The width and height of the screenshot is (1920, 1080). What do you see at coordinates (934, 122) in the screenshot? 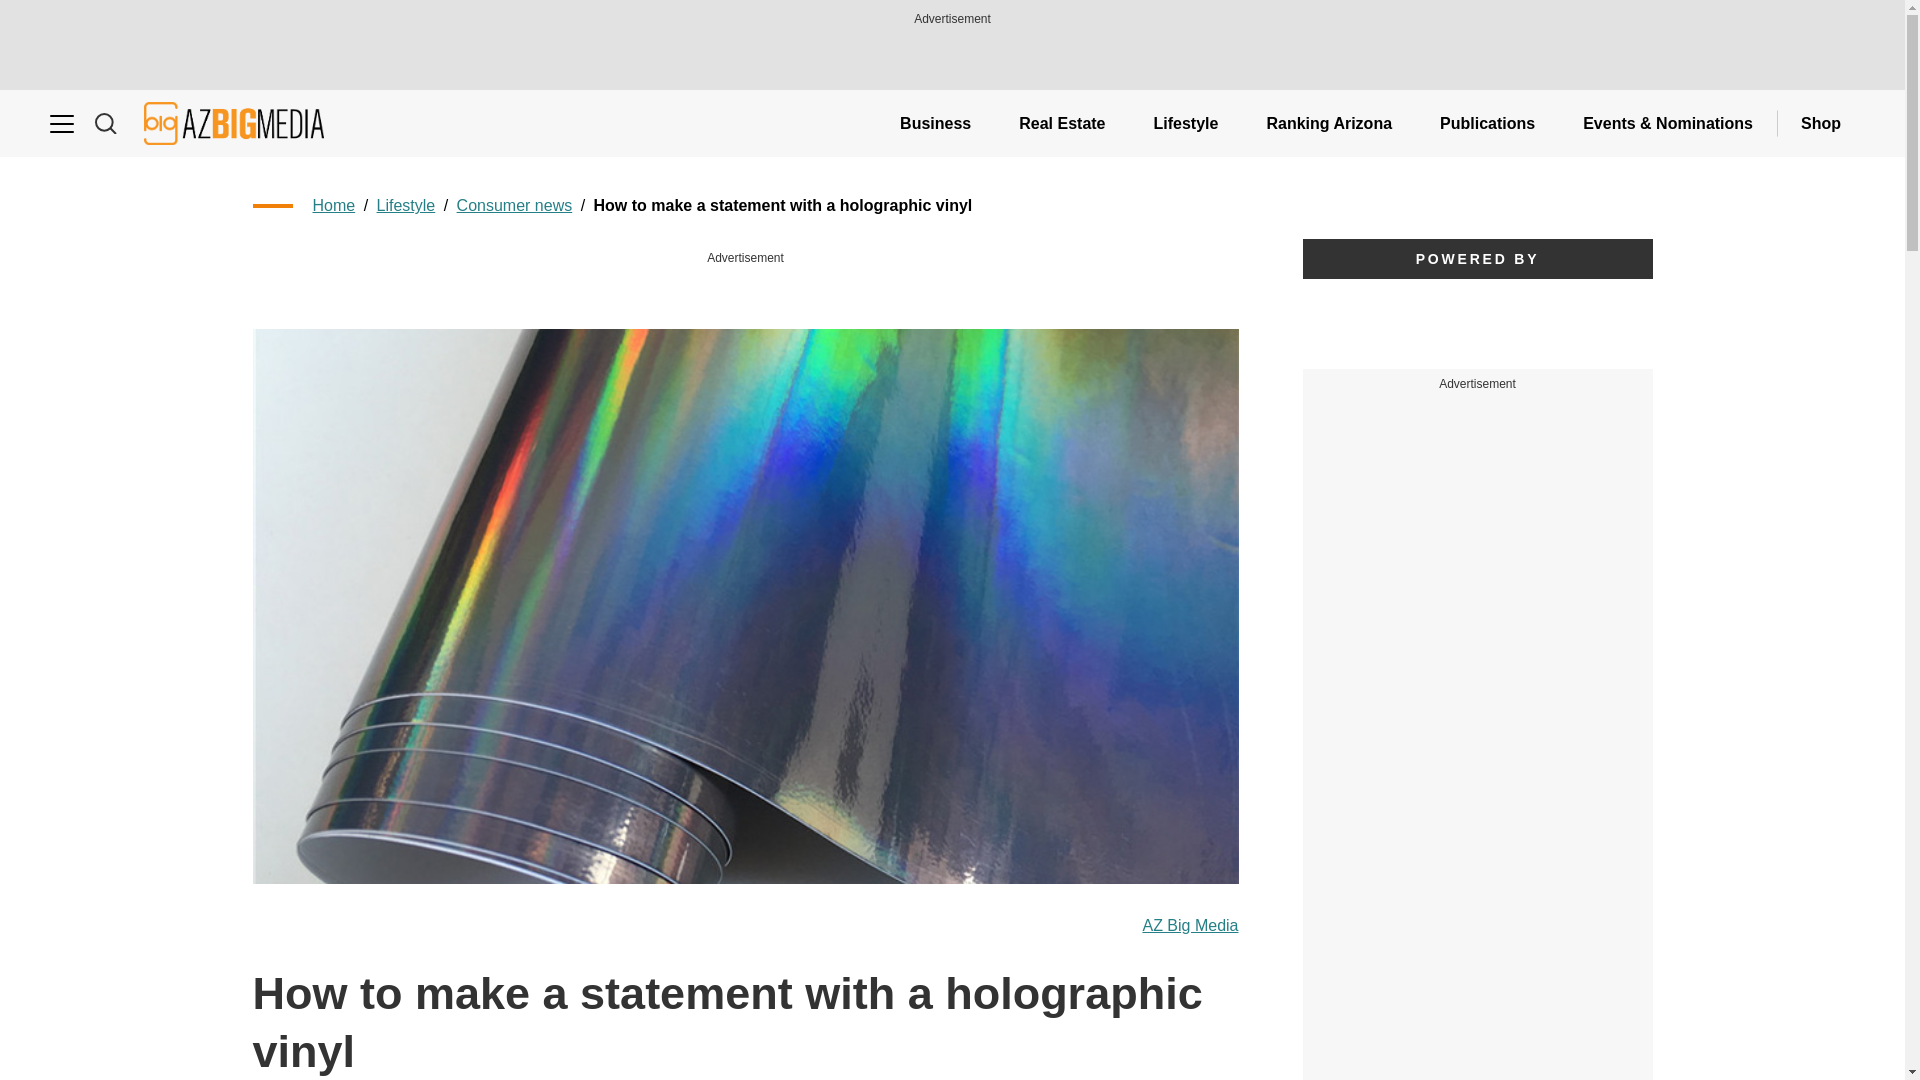
I see `Business` at bounding box center [934, 122].